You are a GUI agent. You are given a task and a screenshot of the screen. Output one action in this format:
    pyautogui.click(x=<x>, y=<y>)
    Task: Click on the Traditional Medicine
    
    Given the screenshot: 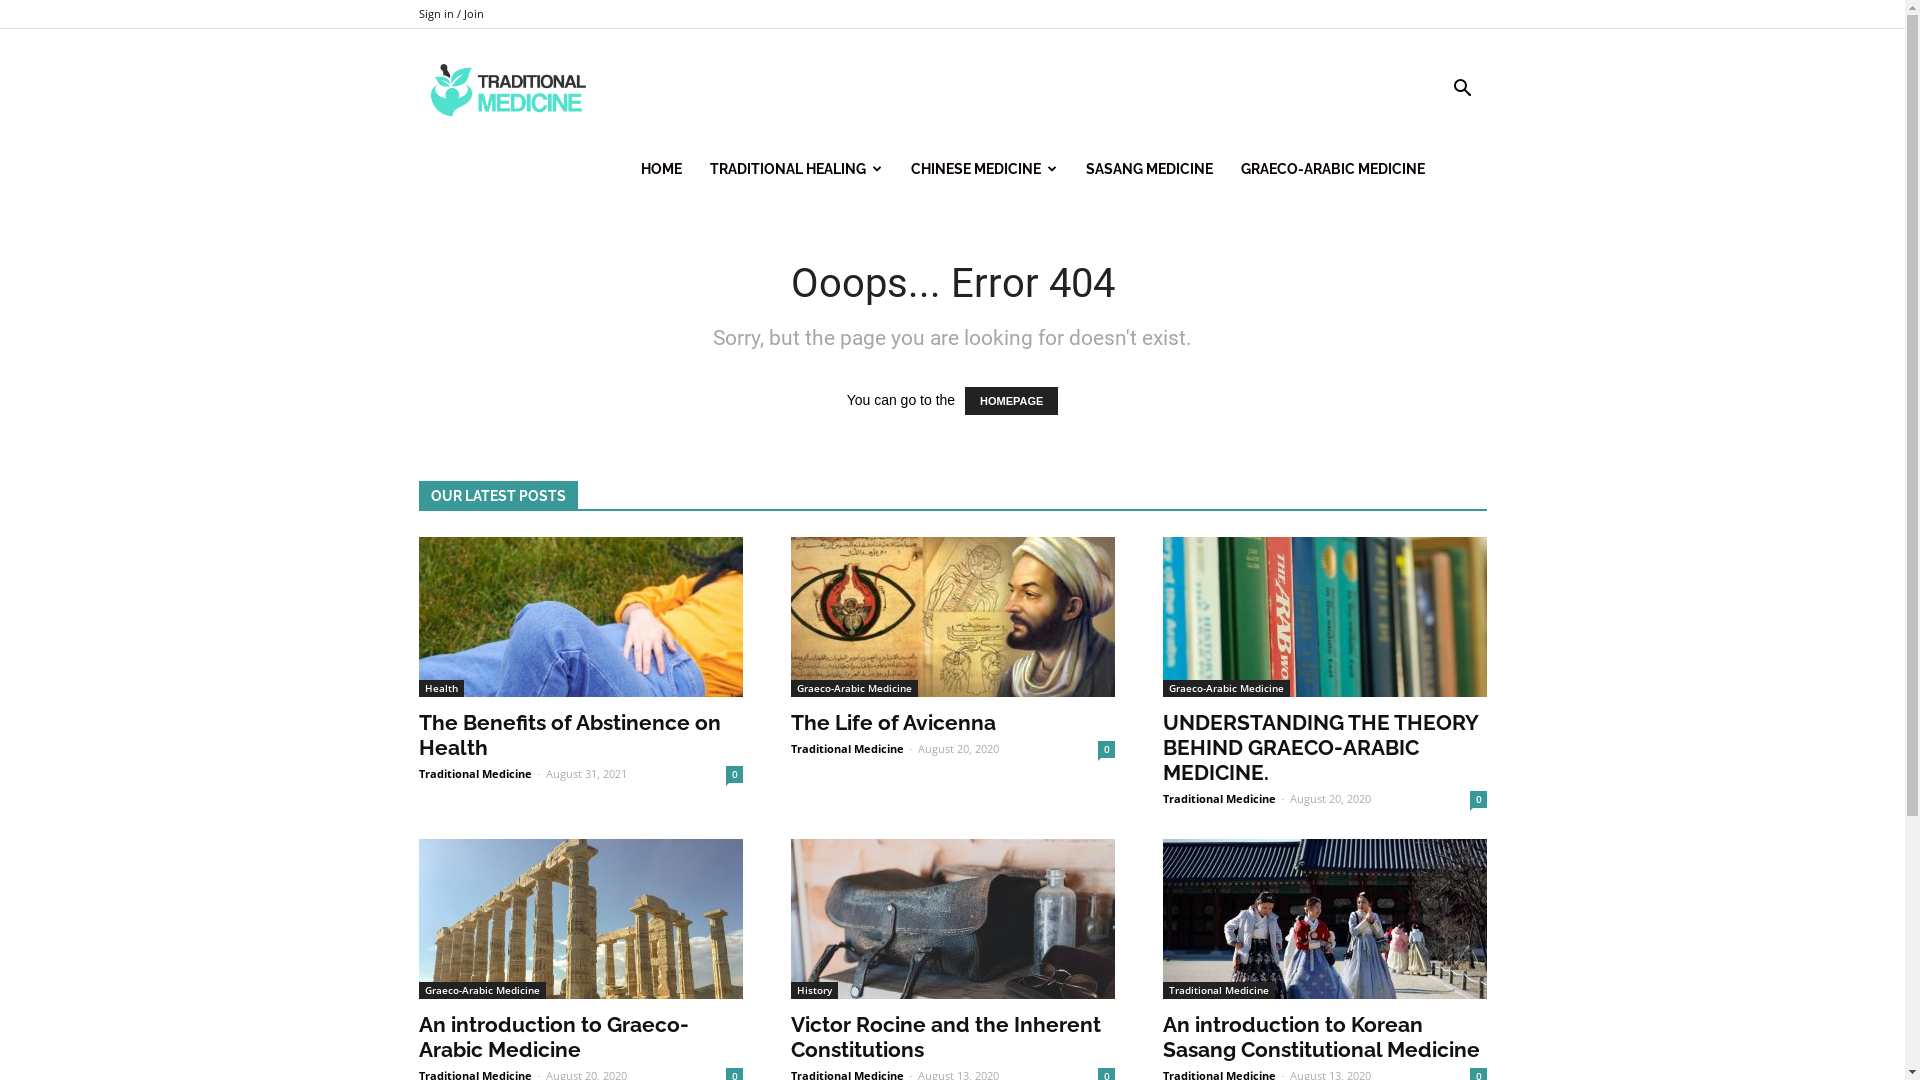 What is the action you would take?
    pyautogui.click(x=846, y=748)
    